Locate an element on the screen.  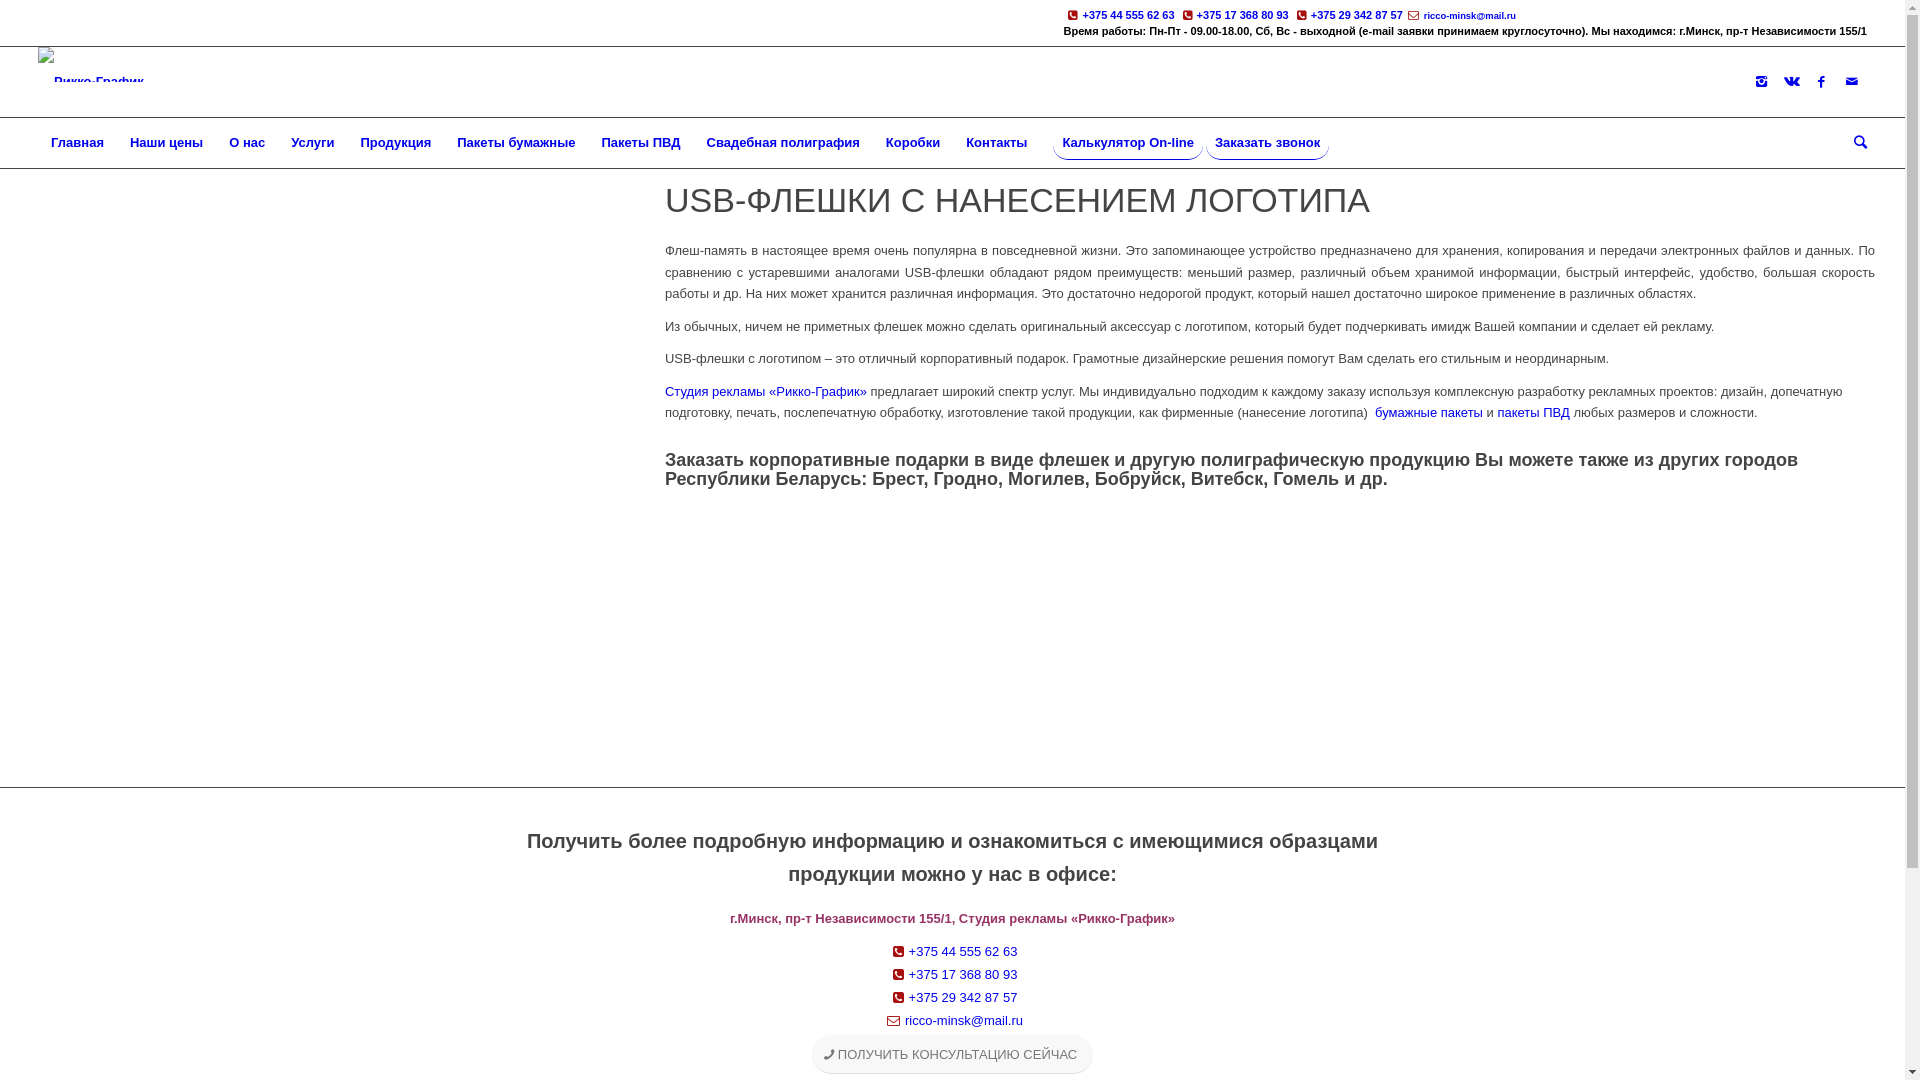
+375 29 342 87 57 is located at coordinates (1348, 15).